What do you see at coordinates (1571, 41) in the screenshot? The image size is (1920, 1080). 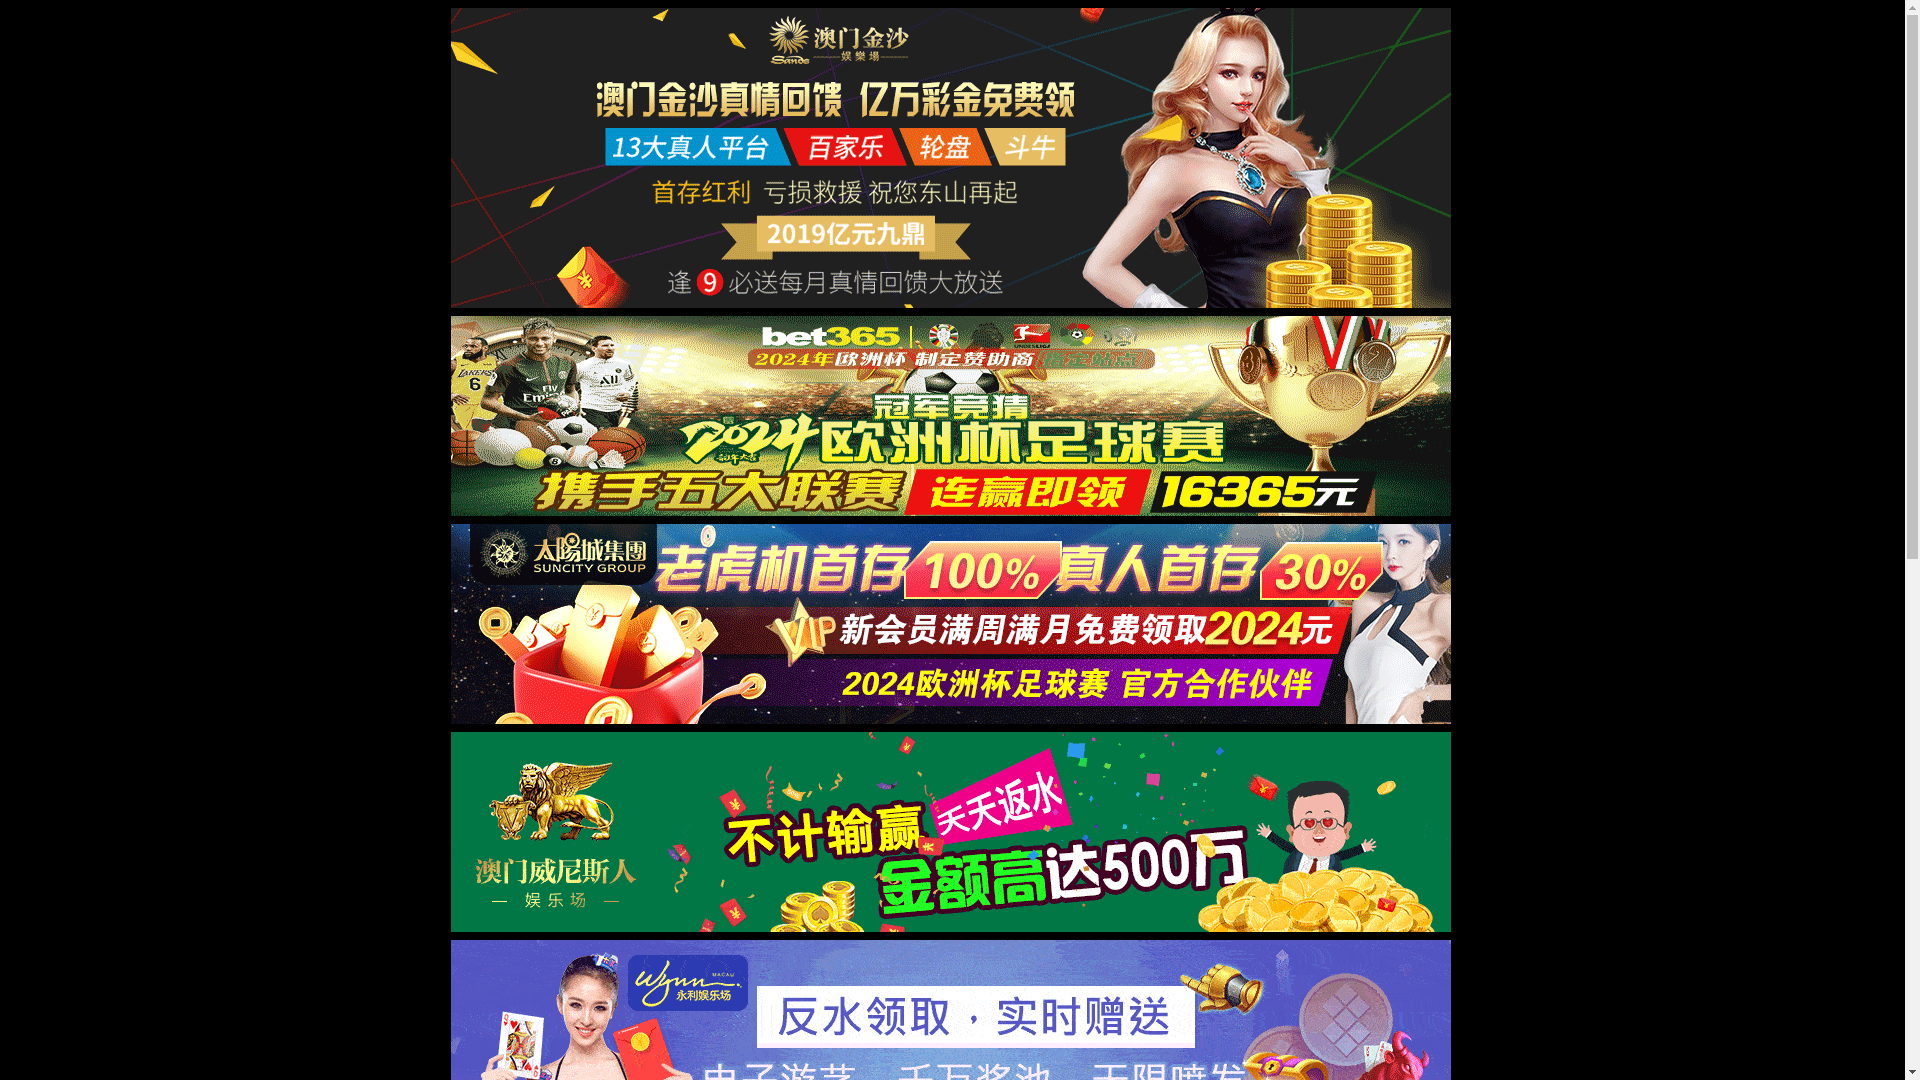 I see `Contact us` at bounding box center [1571, 41].